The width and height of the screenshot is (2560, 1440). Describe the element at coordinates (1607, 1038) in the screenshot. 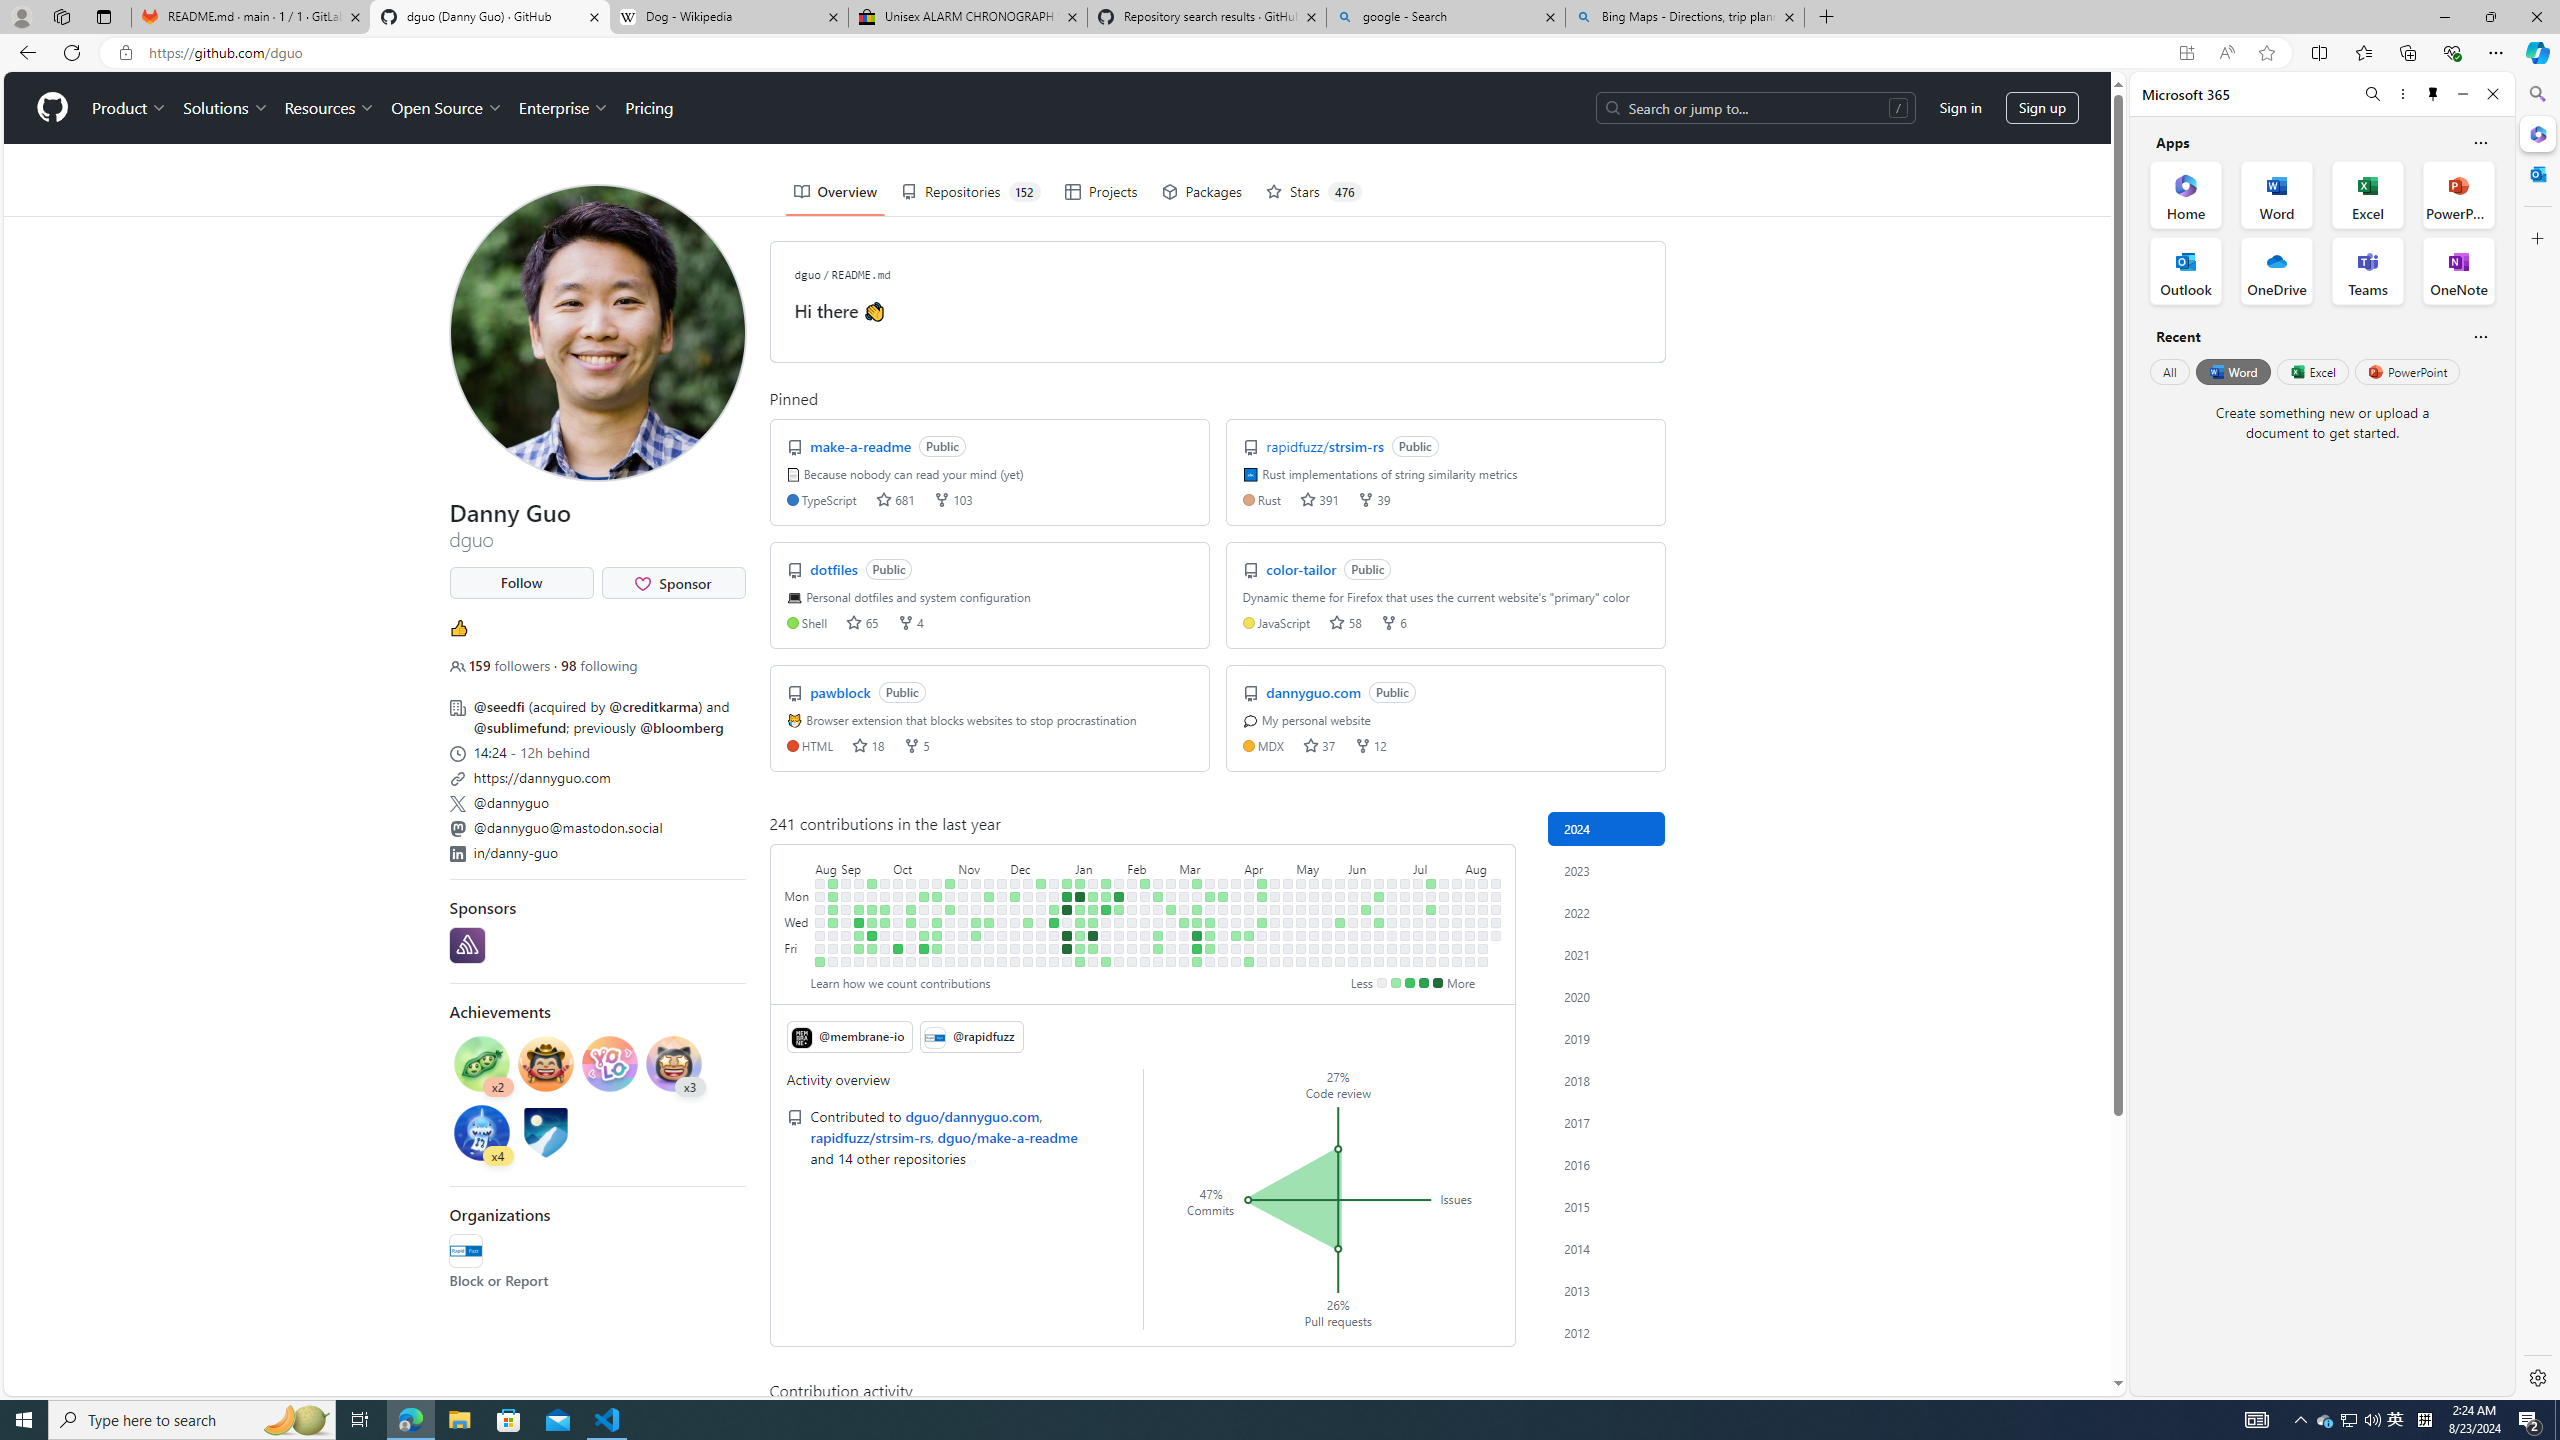

I see `Contribution activity in 2019` at that location.